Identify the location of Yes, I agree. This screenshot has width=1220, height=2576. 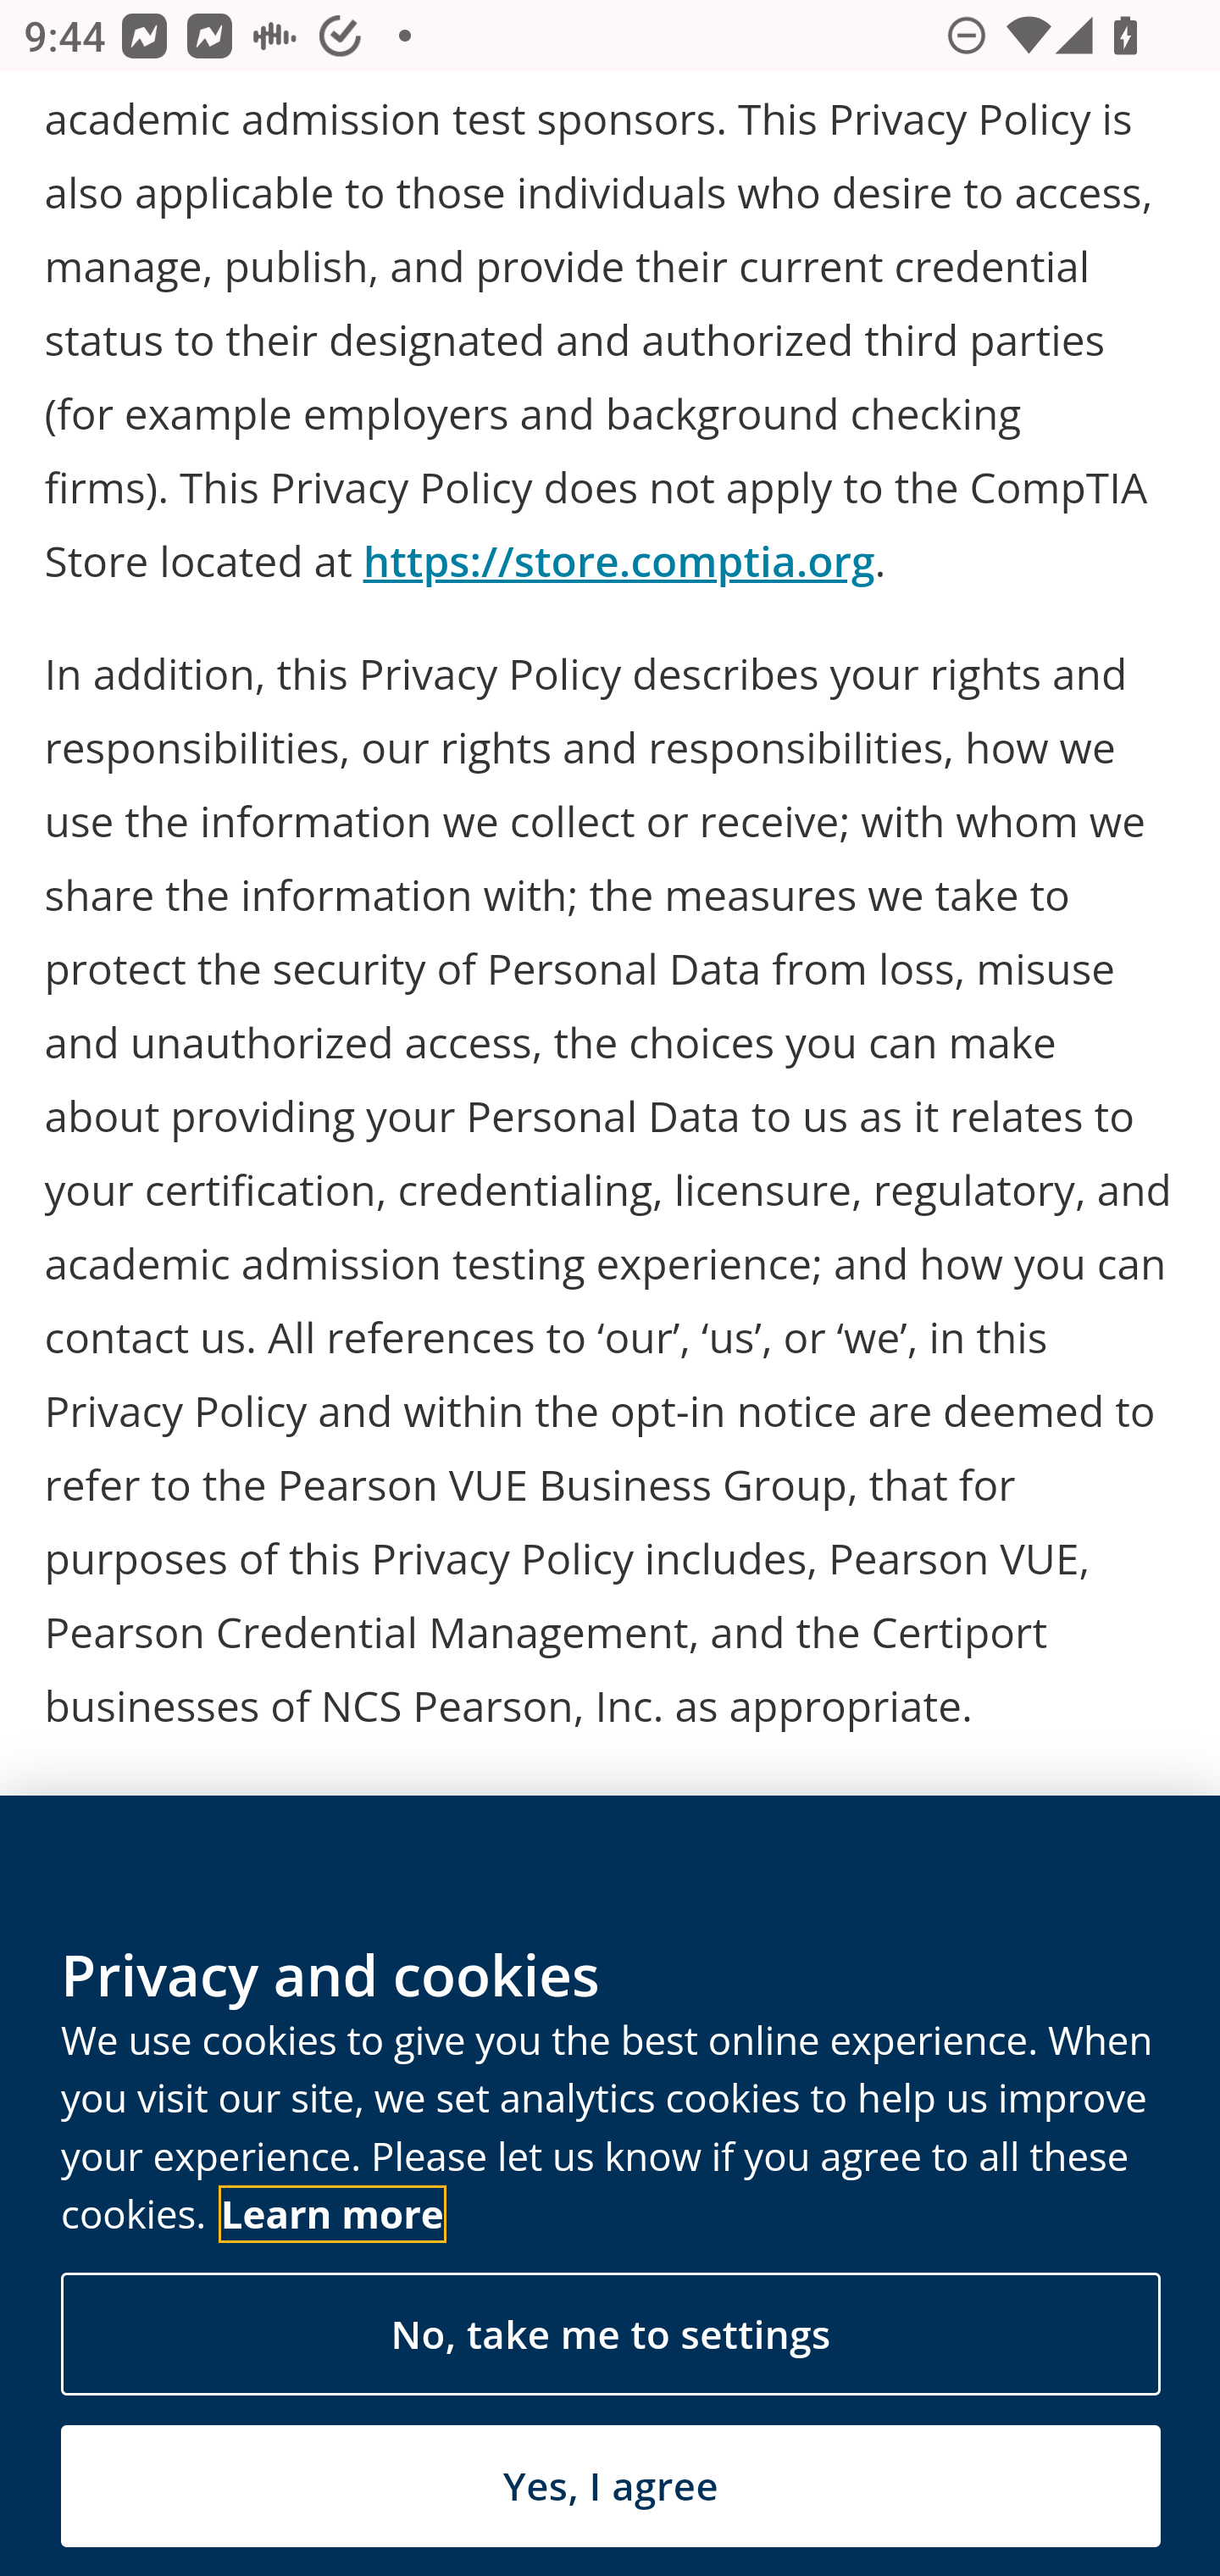
(611, 2490).